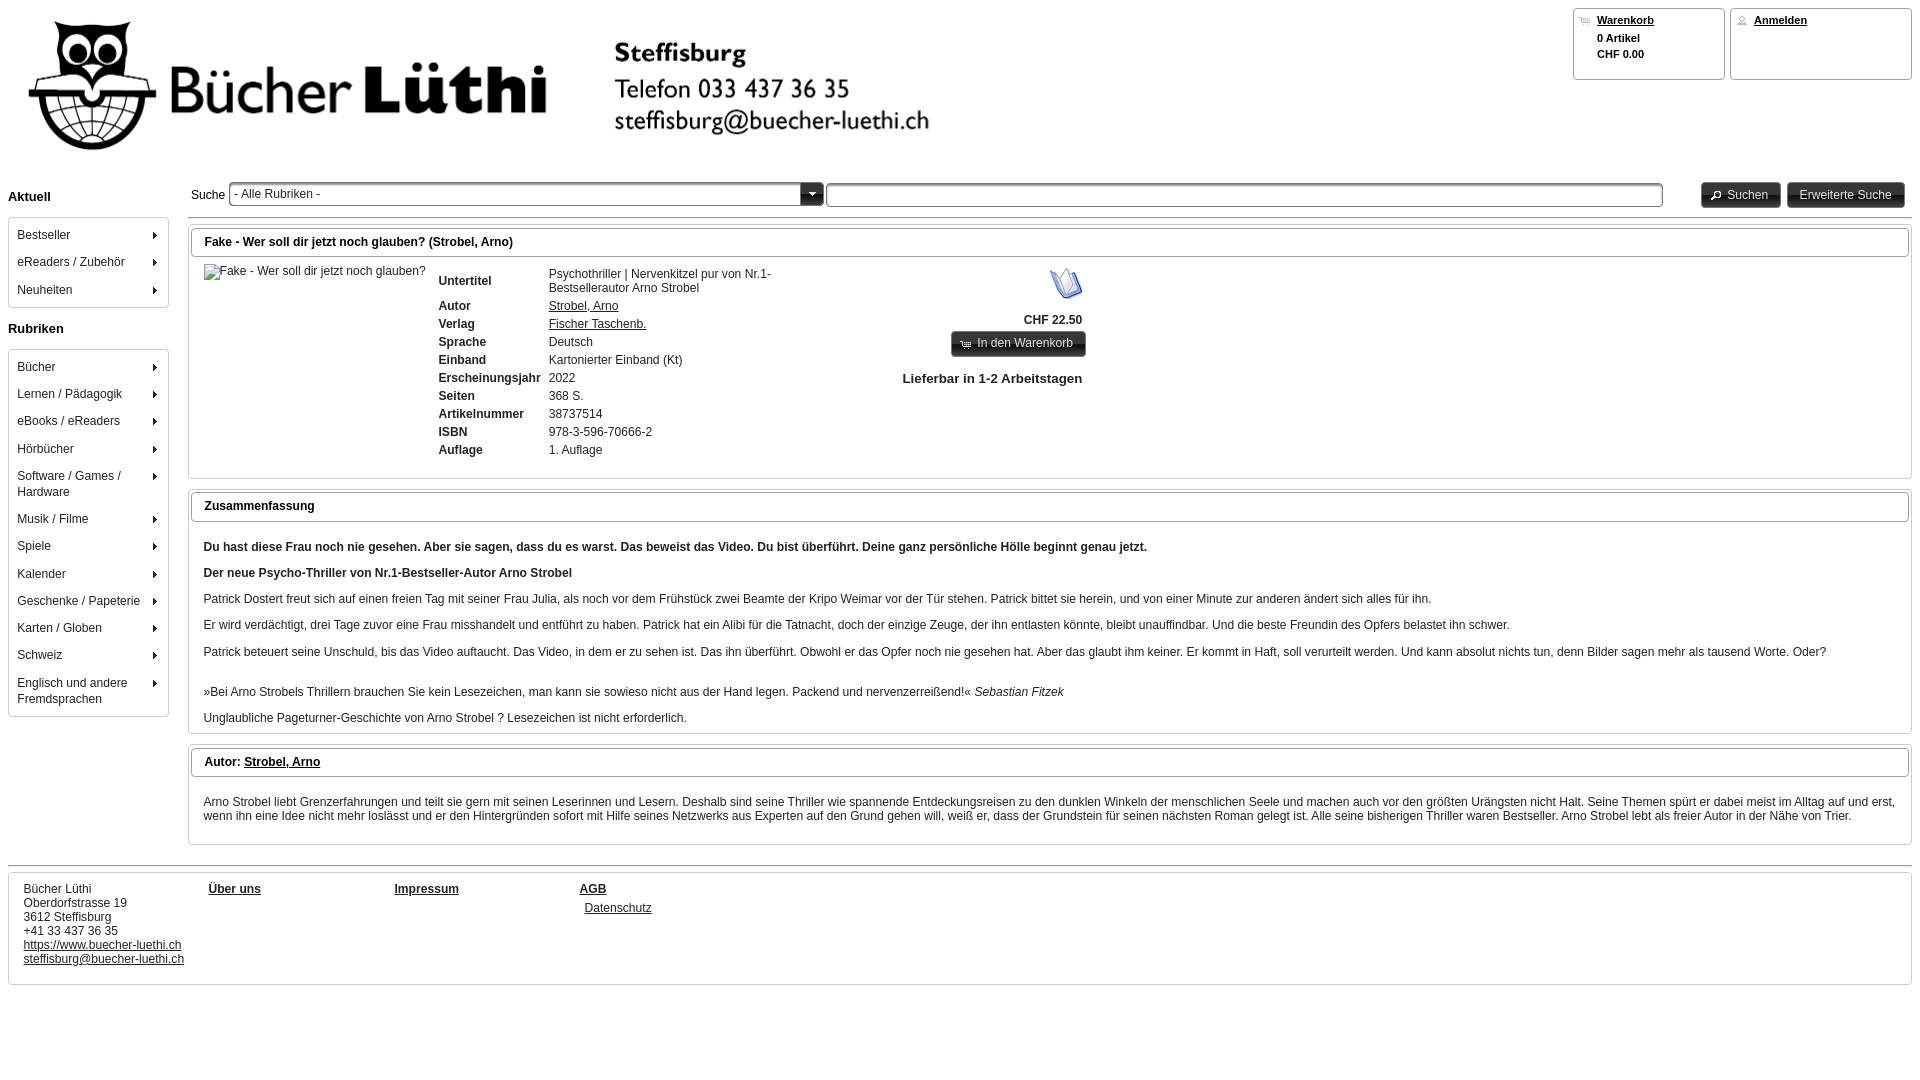 The height and width of the screenshot is (1080, 1920). Describe the element at coordinates (103, 945) in the screenshot. I see `https://www.buecher-luethi.ch` at that location.